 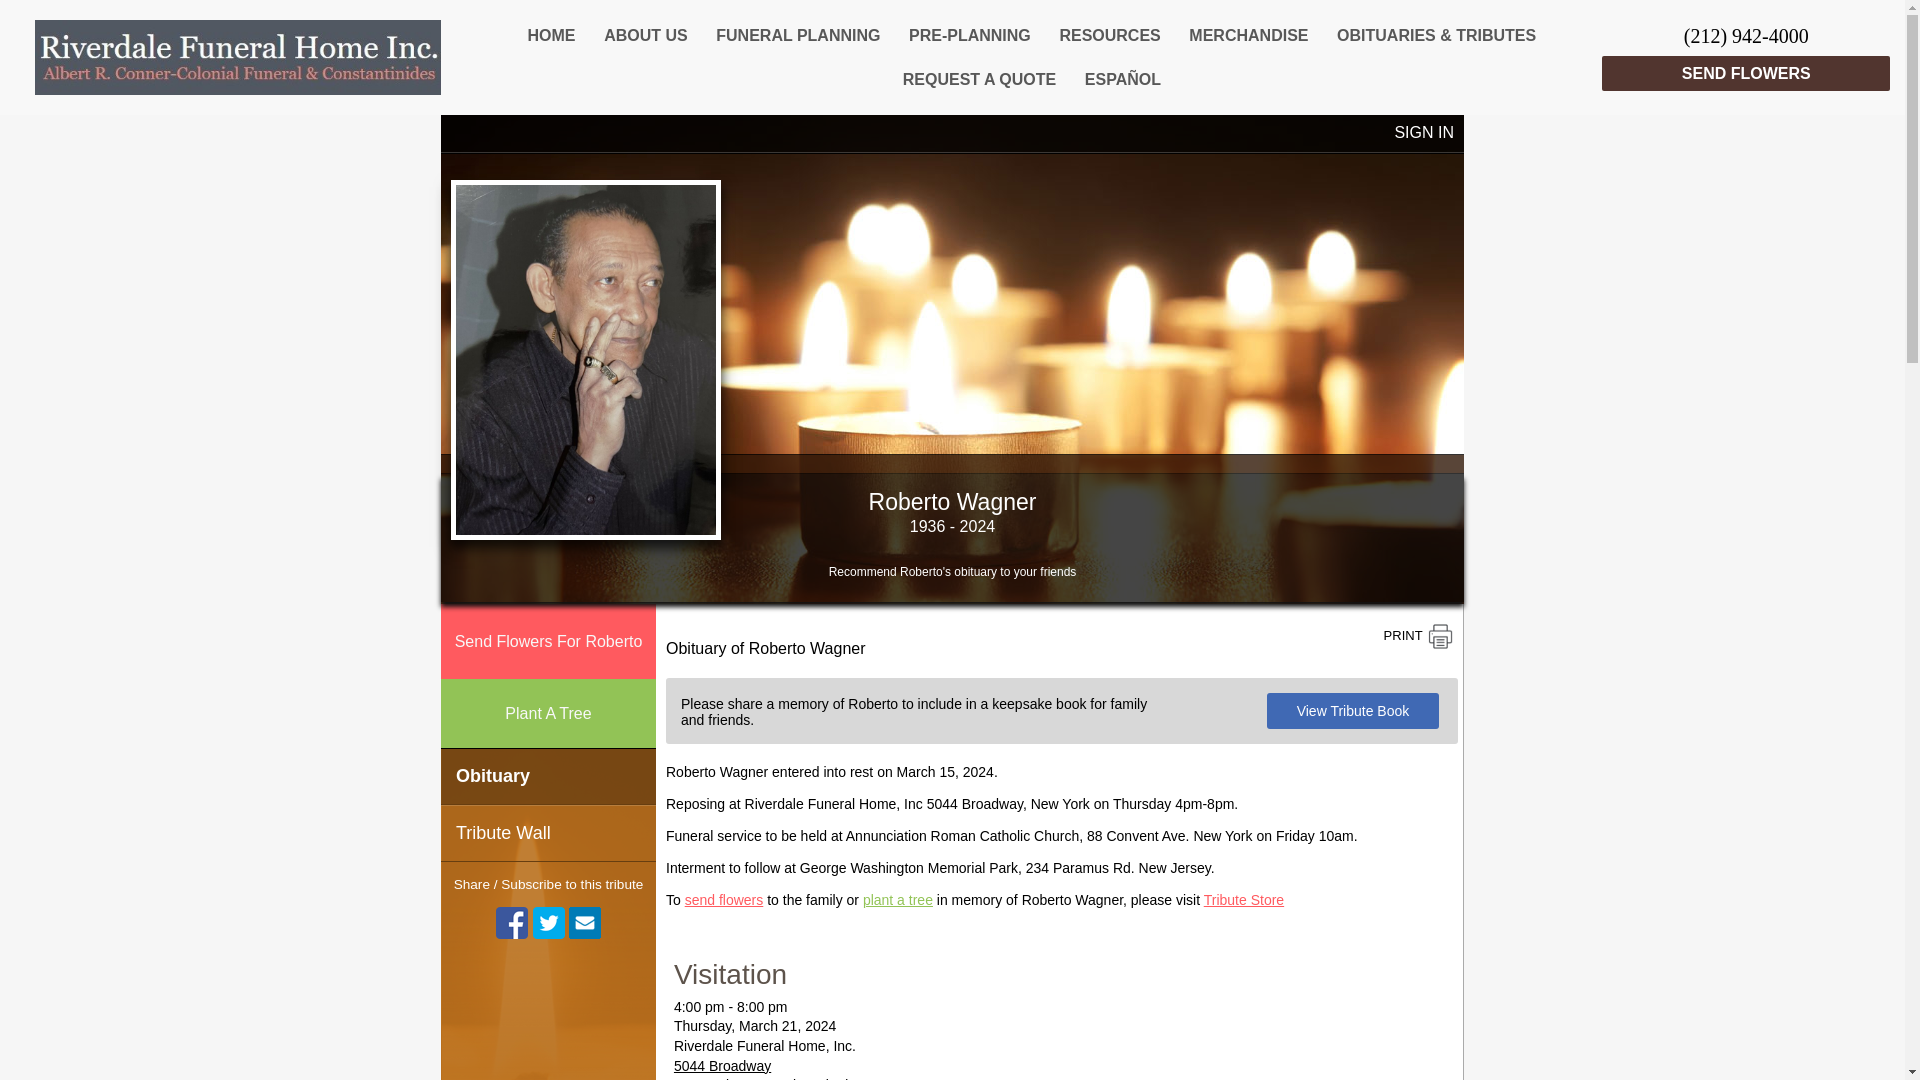 What do you see at coordinates (798, 34) in the screenshot?
I see `FUNERAL PLANNING` at bounding box center [798, 34].